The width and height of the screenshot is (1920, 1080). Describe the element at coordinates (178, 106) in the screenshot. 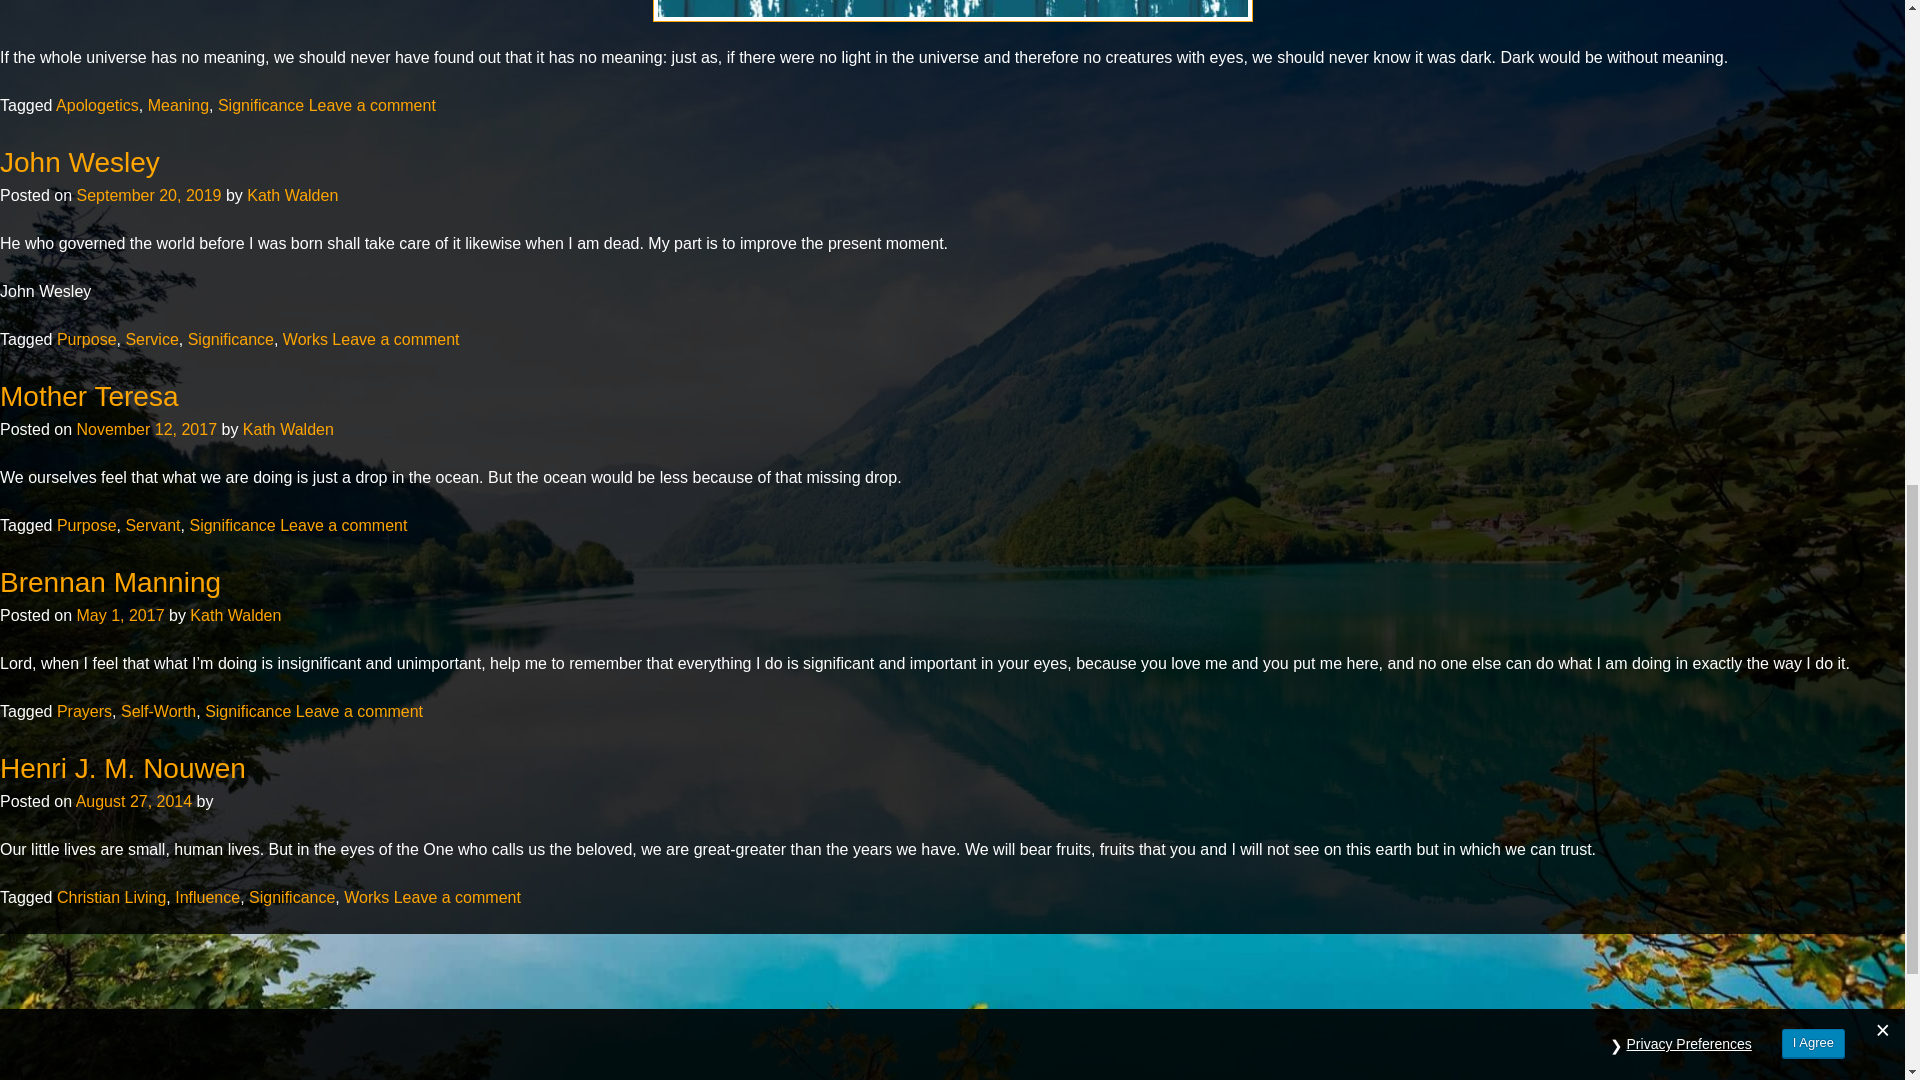

I see `Meaning` at that location.